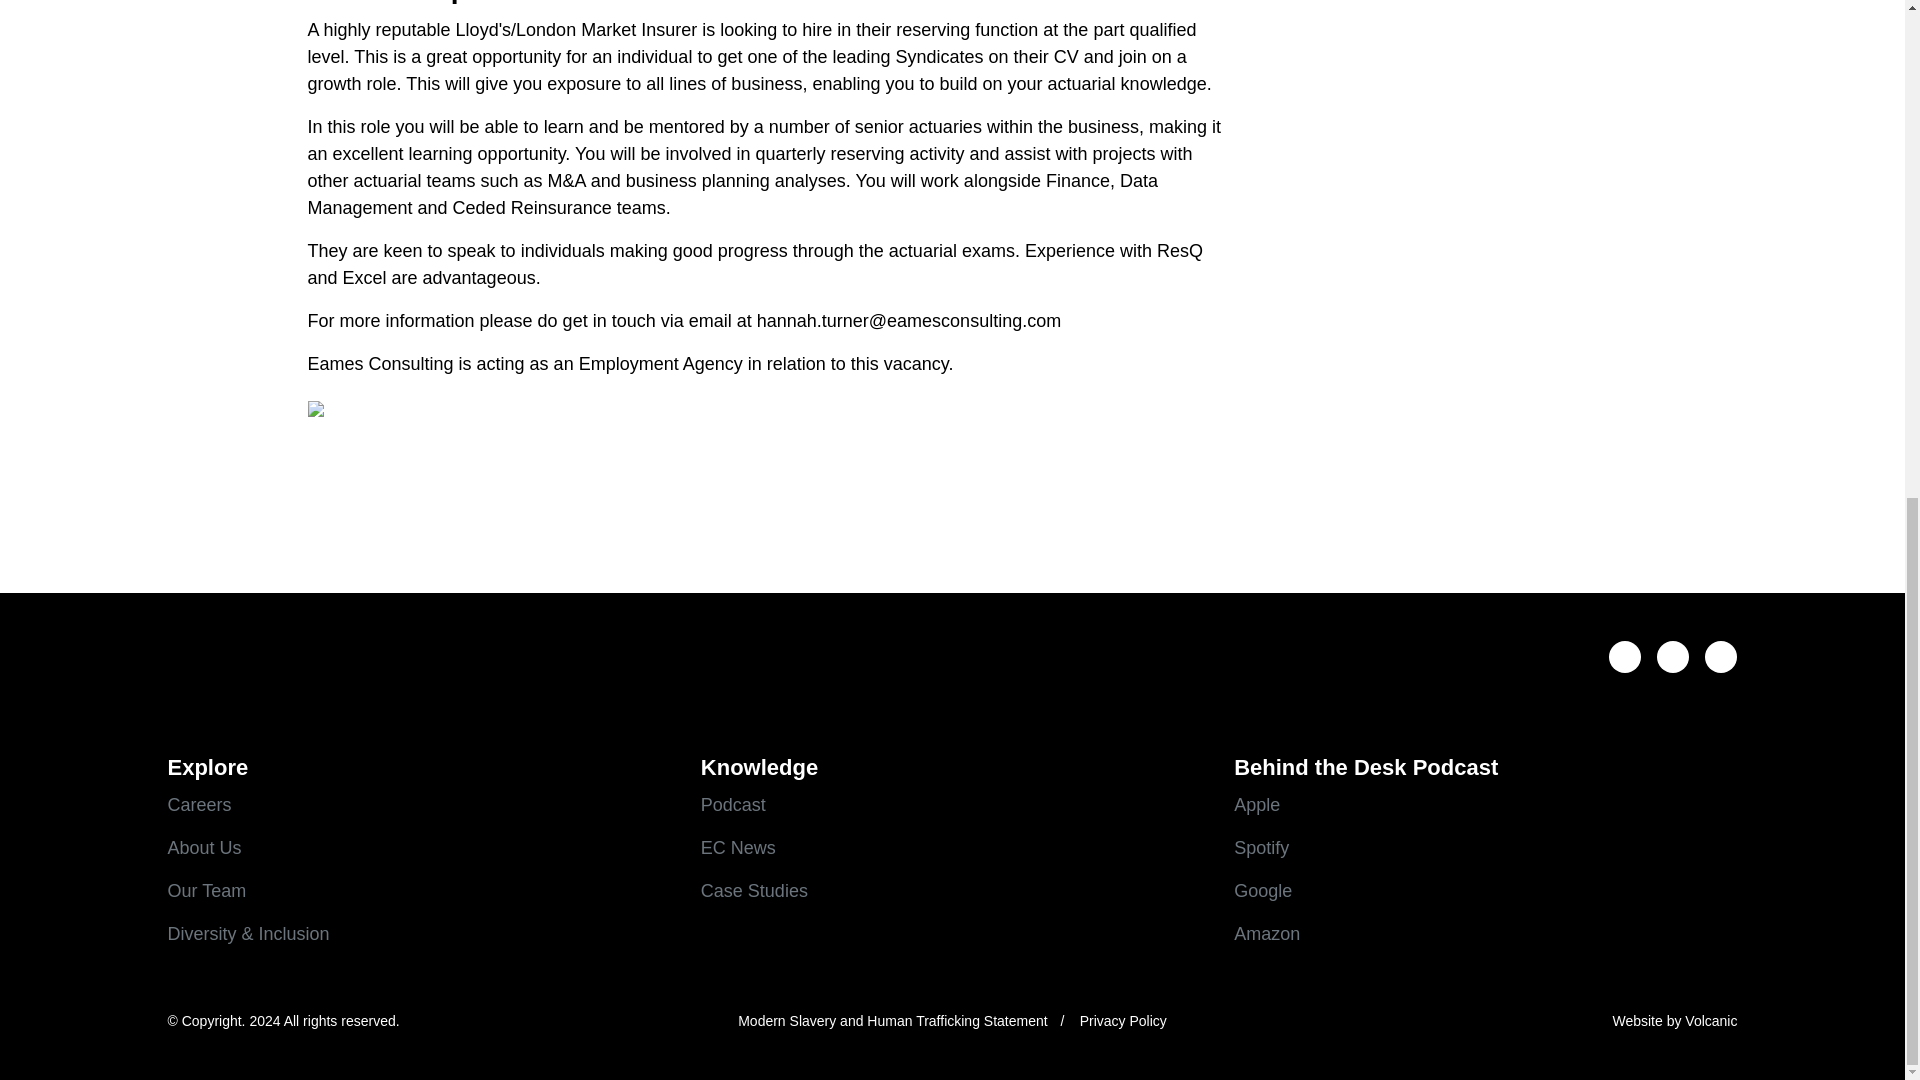  What do you see at coordinates (419, 804) in the screenshot?
I see `Careers` at bounding box center [419, 804].